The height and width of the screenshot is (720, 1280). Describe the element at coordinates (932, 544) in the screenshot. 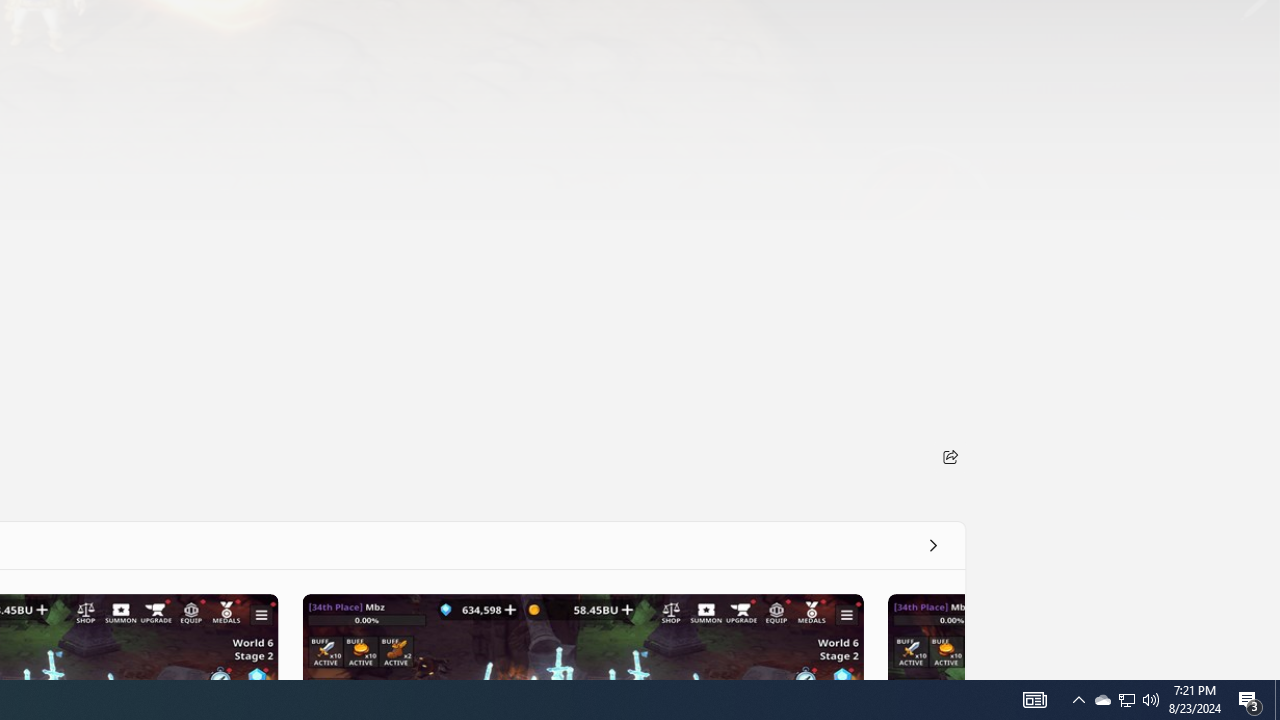

I see `See all` at that location.